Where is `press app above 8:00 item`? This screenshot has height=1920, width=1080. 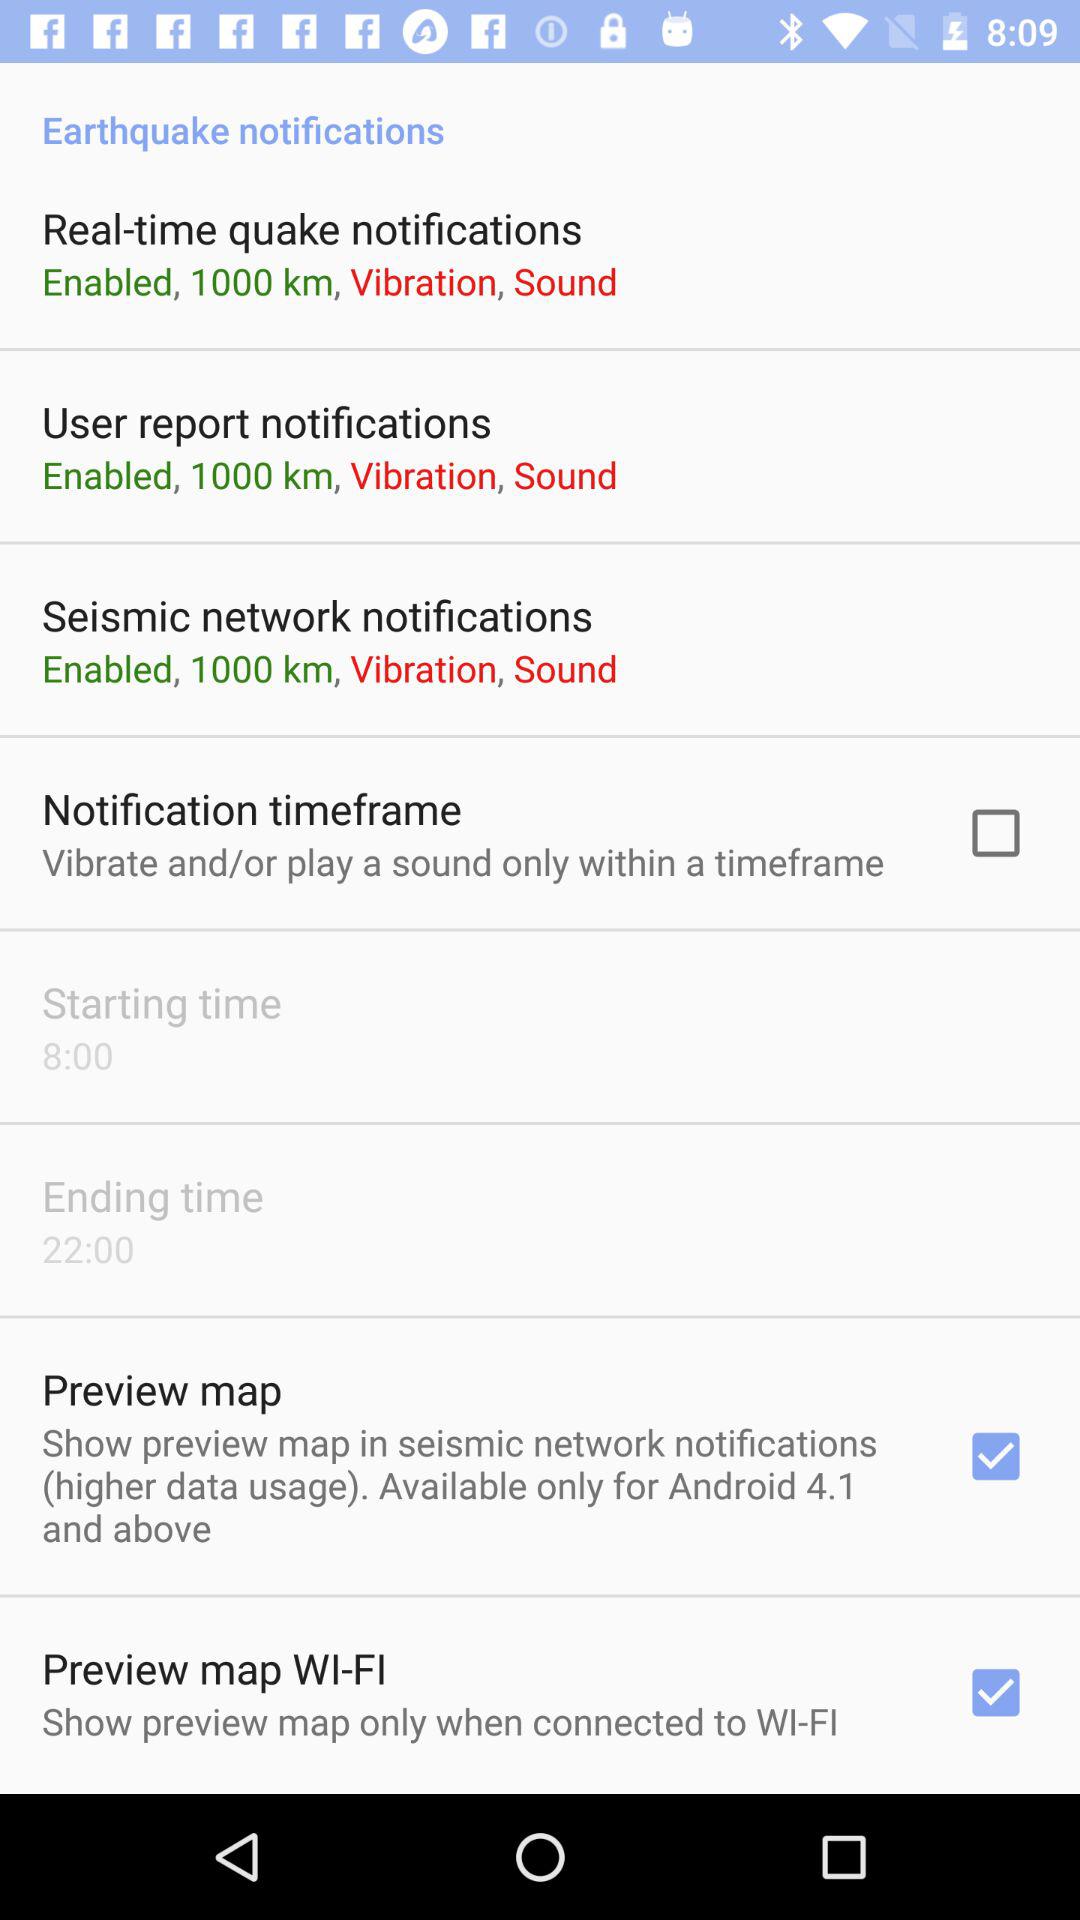
press app above 8:00 item is located at coordinates (162, 1002).